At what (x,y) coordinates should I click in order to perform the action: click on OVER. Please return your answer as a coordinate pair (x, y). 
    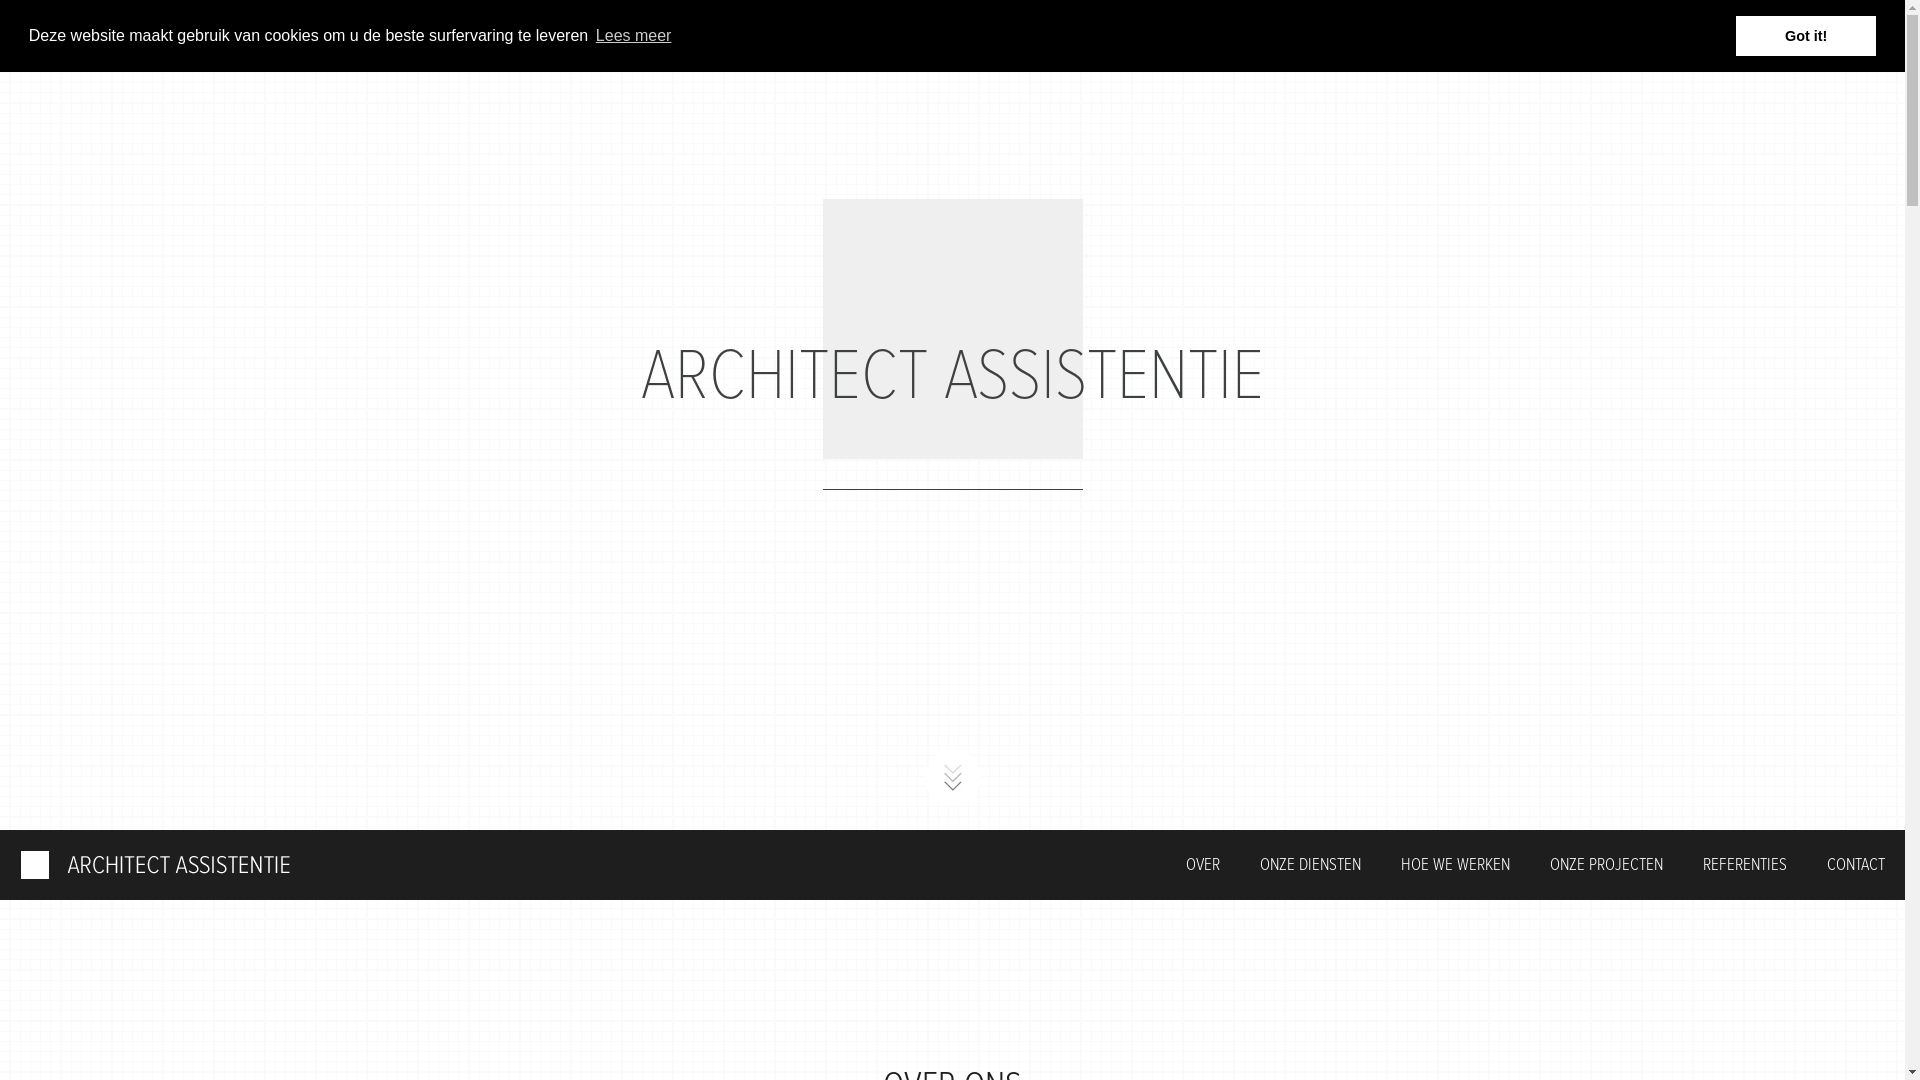
    Looking at the image, I should click on (1203, 866).